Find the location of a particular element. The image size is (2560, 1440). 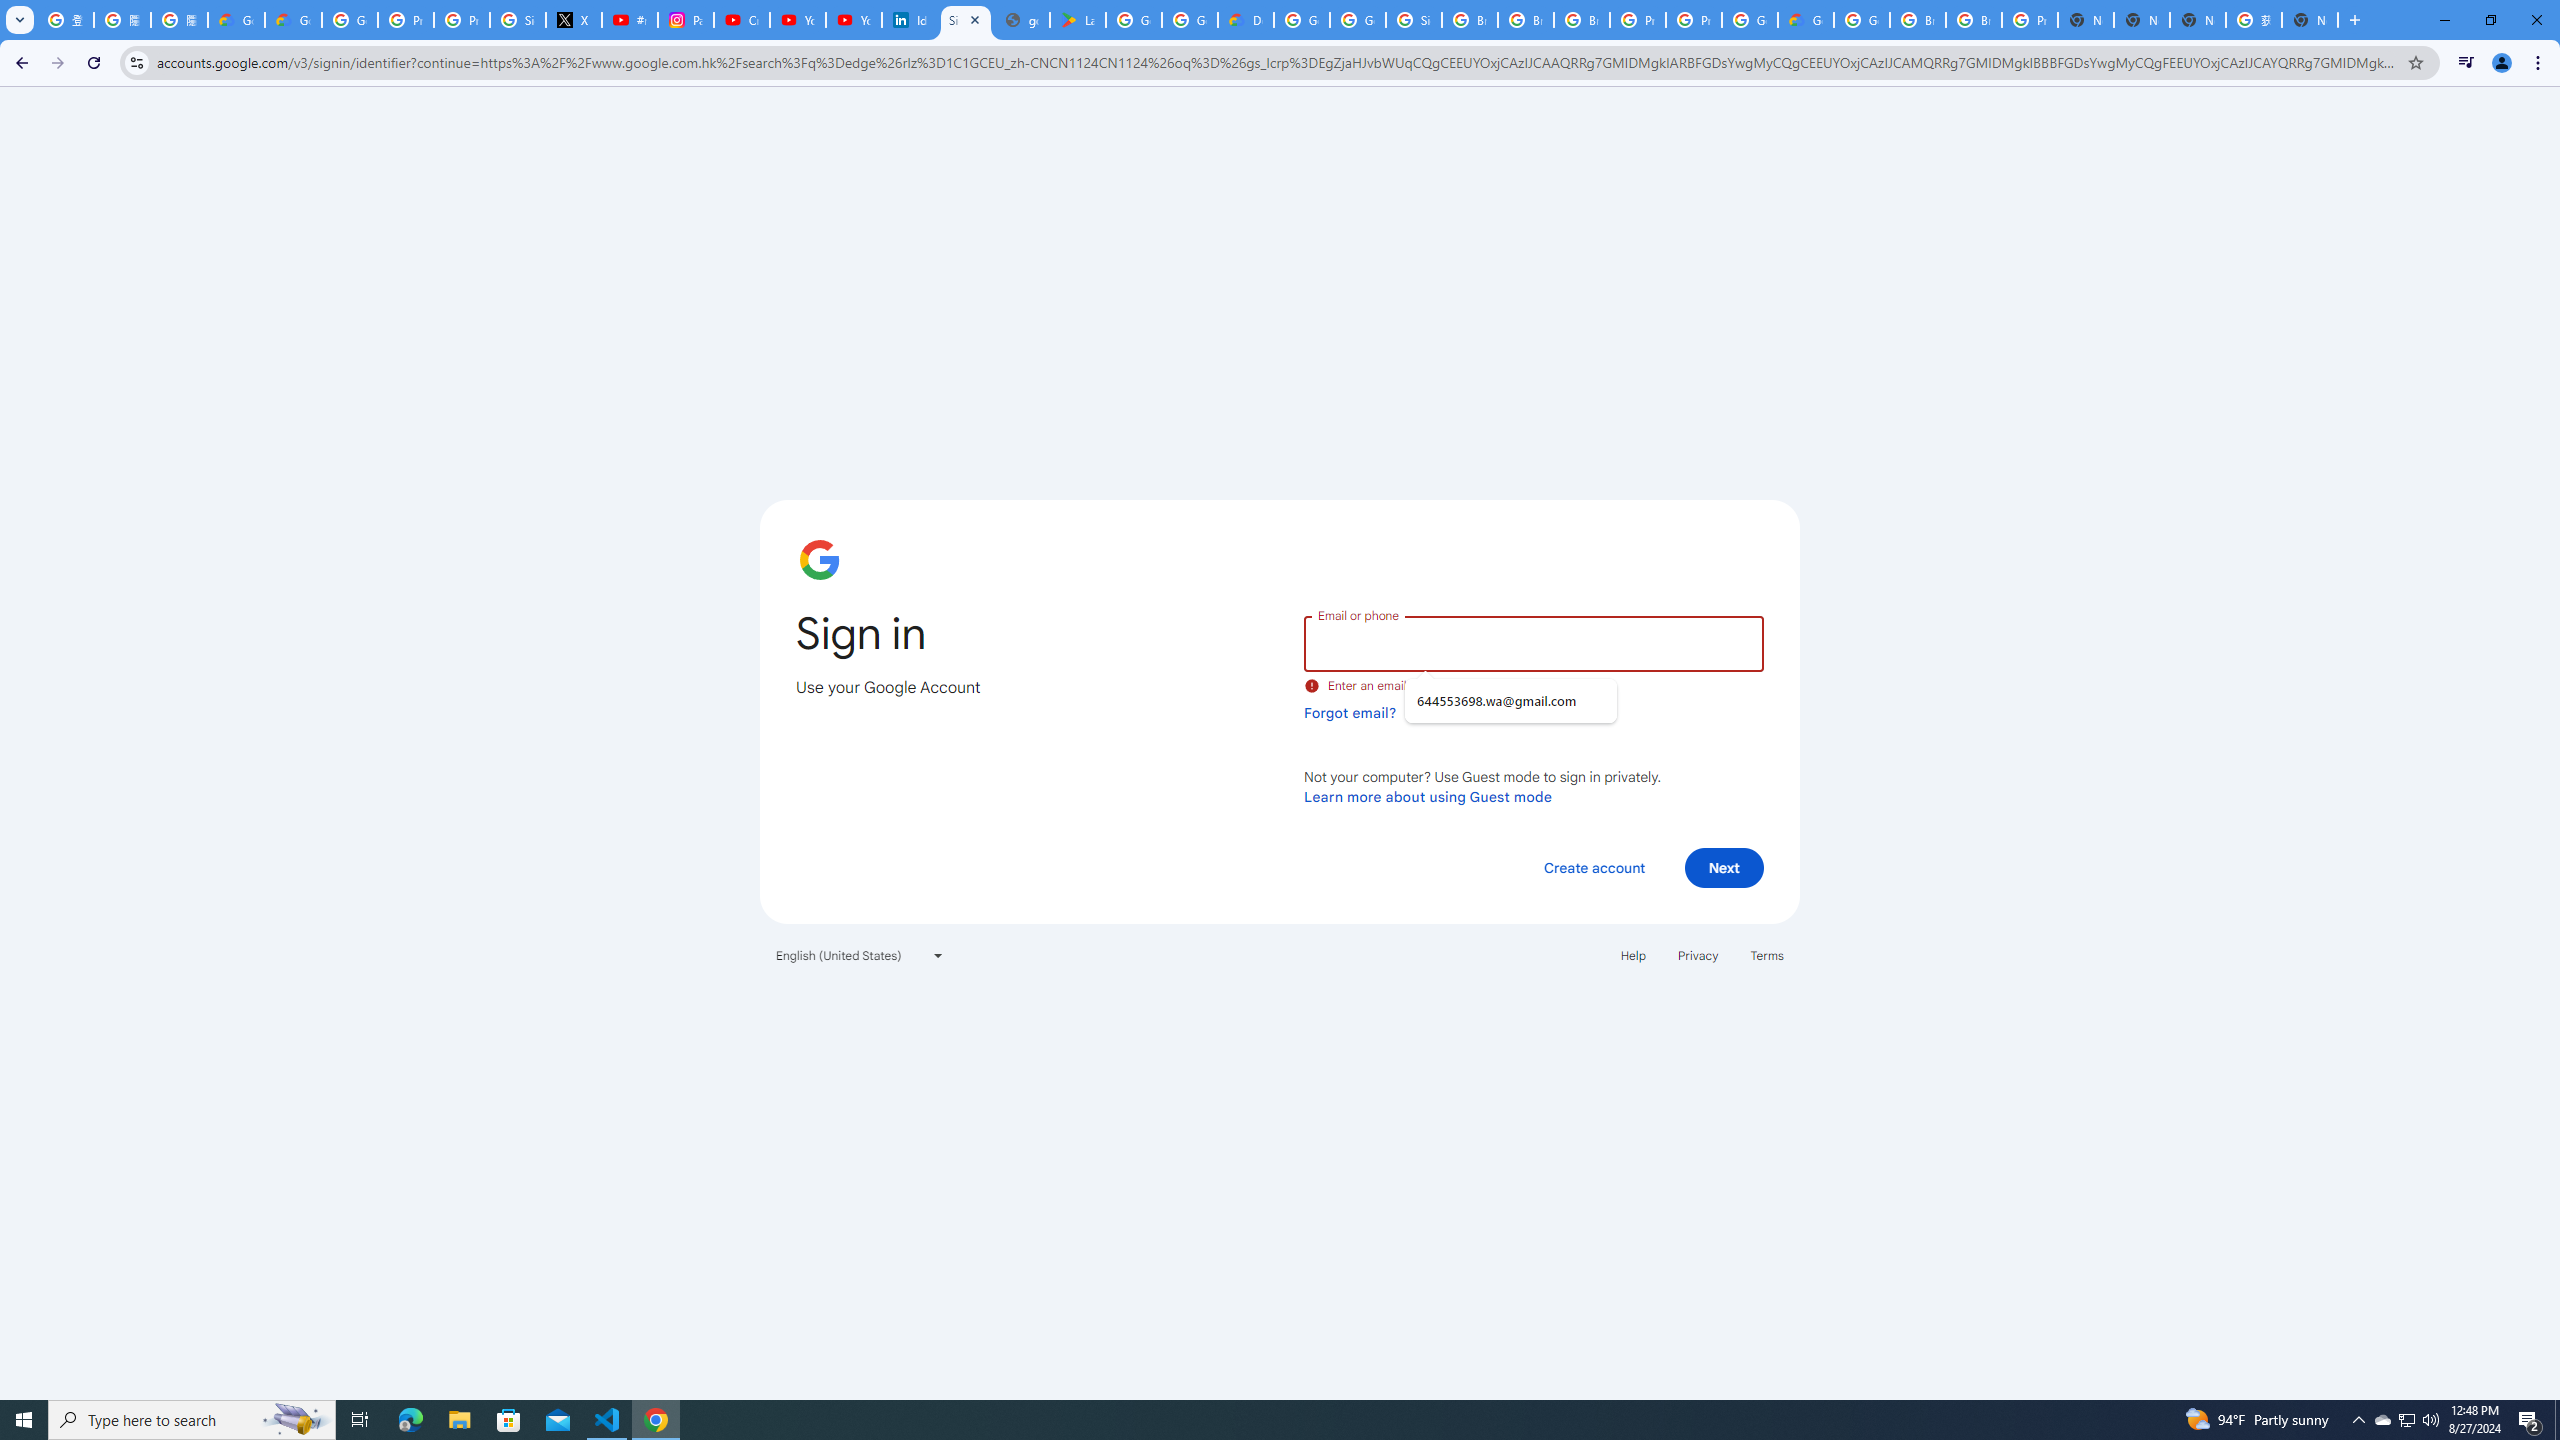

Browse Chrome as a guest - Computer - Google Chrome Help is located at coordinates (1918, 20).